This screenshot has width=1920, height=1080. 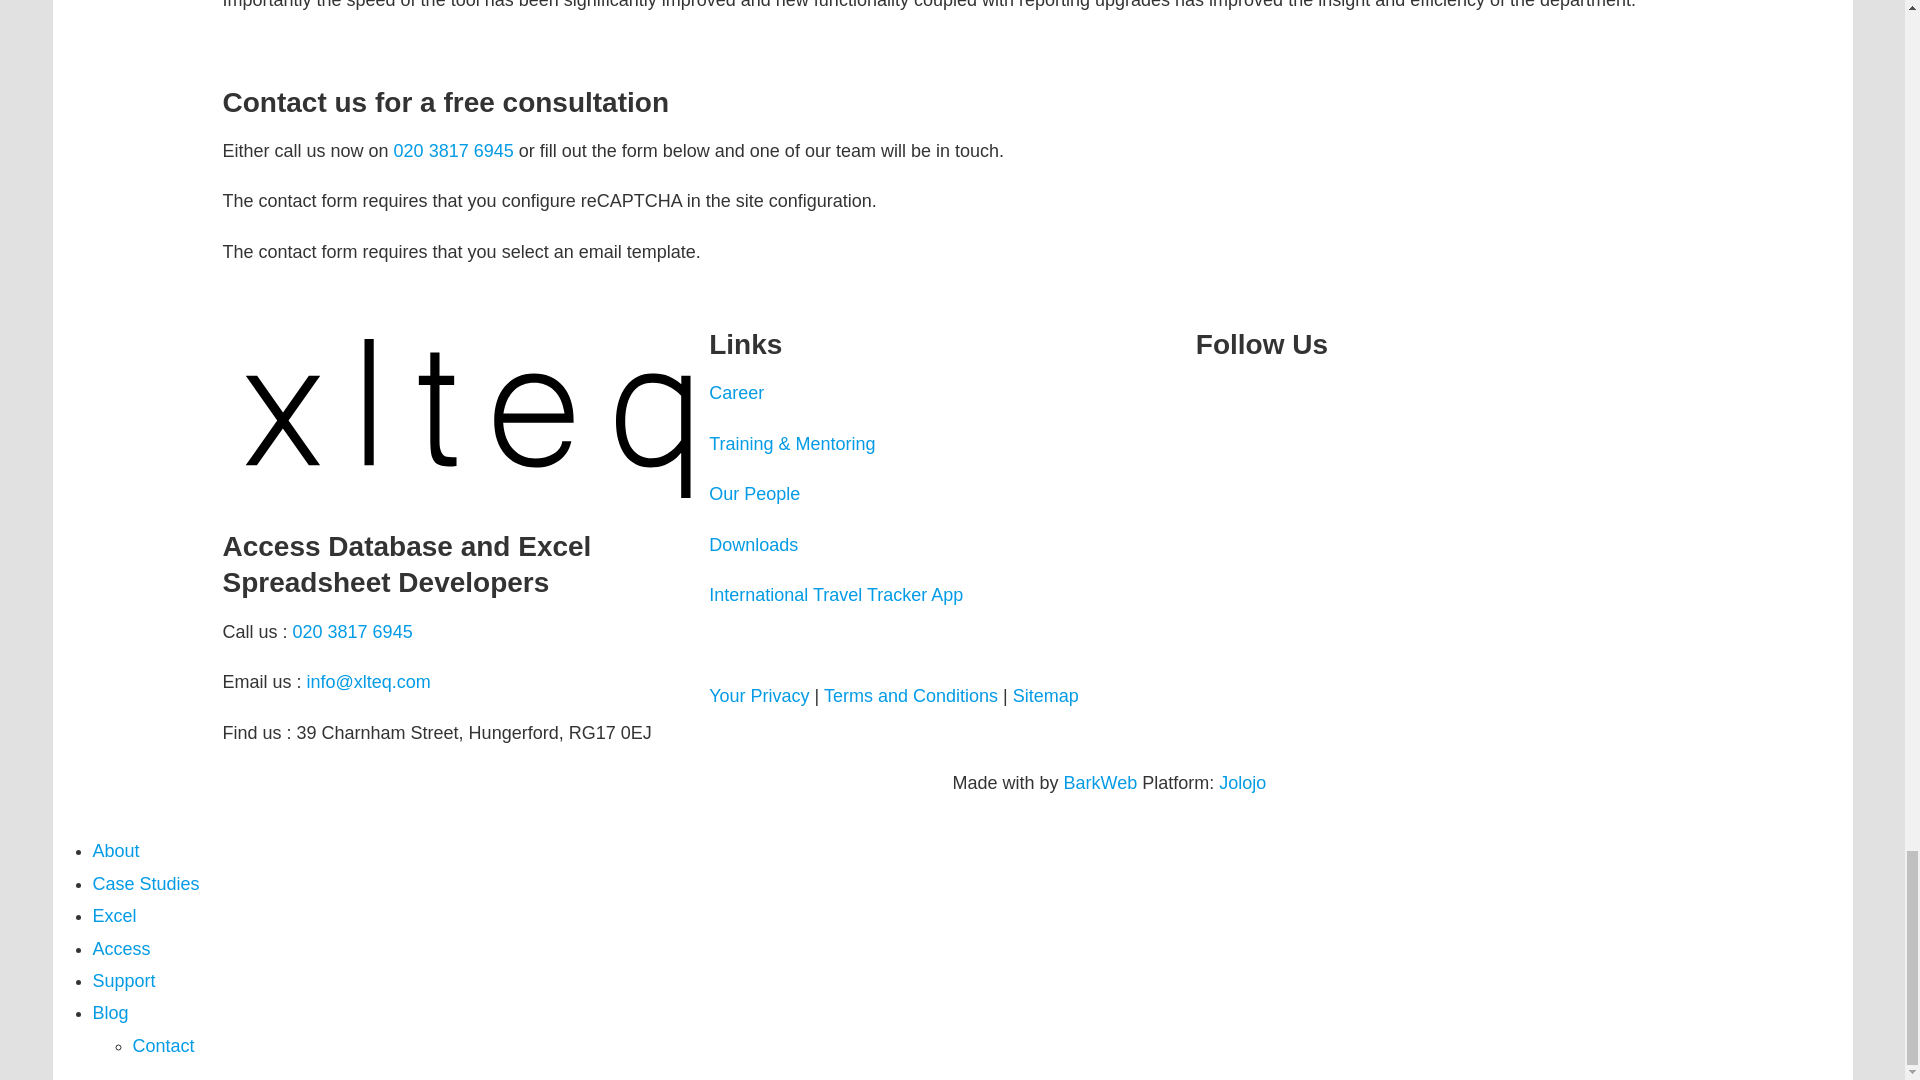 What do you see at coordinates (454, 150) in the screenshot?
I see `020 3817 6945` at bounding box center [454, 150].